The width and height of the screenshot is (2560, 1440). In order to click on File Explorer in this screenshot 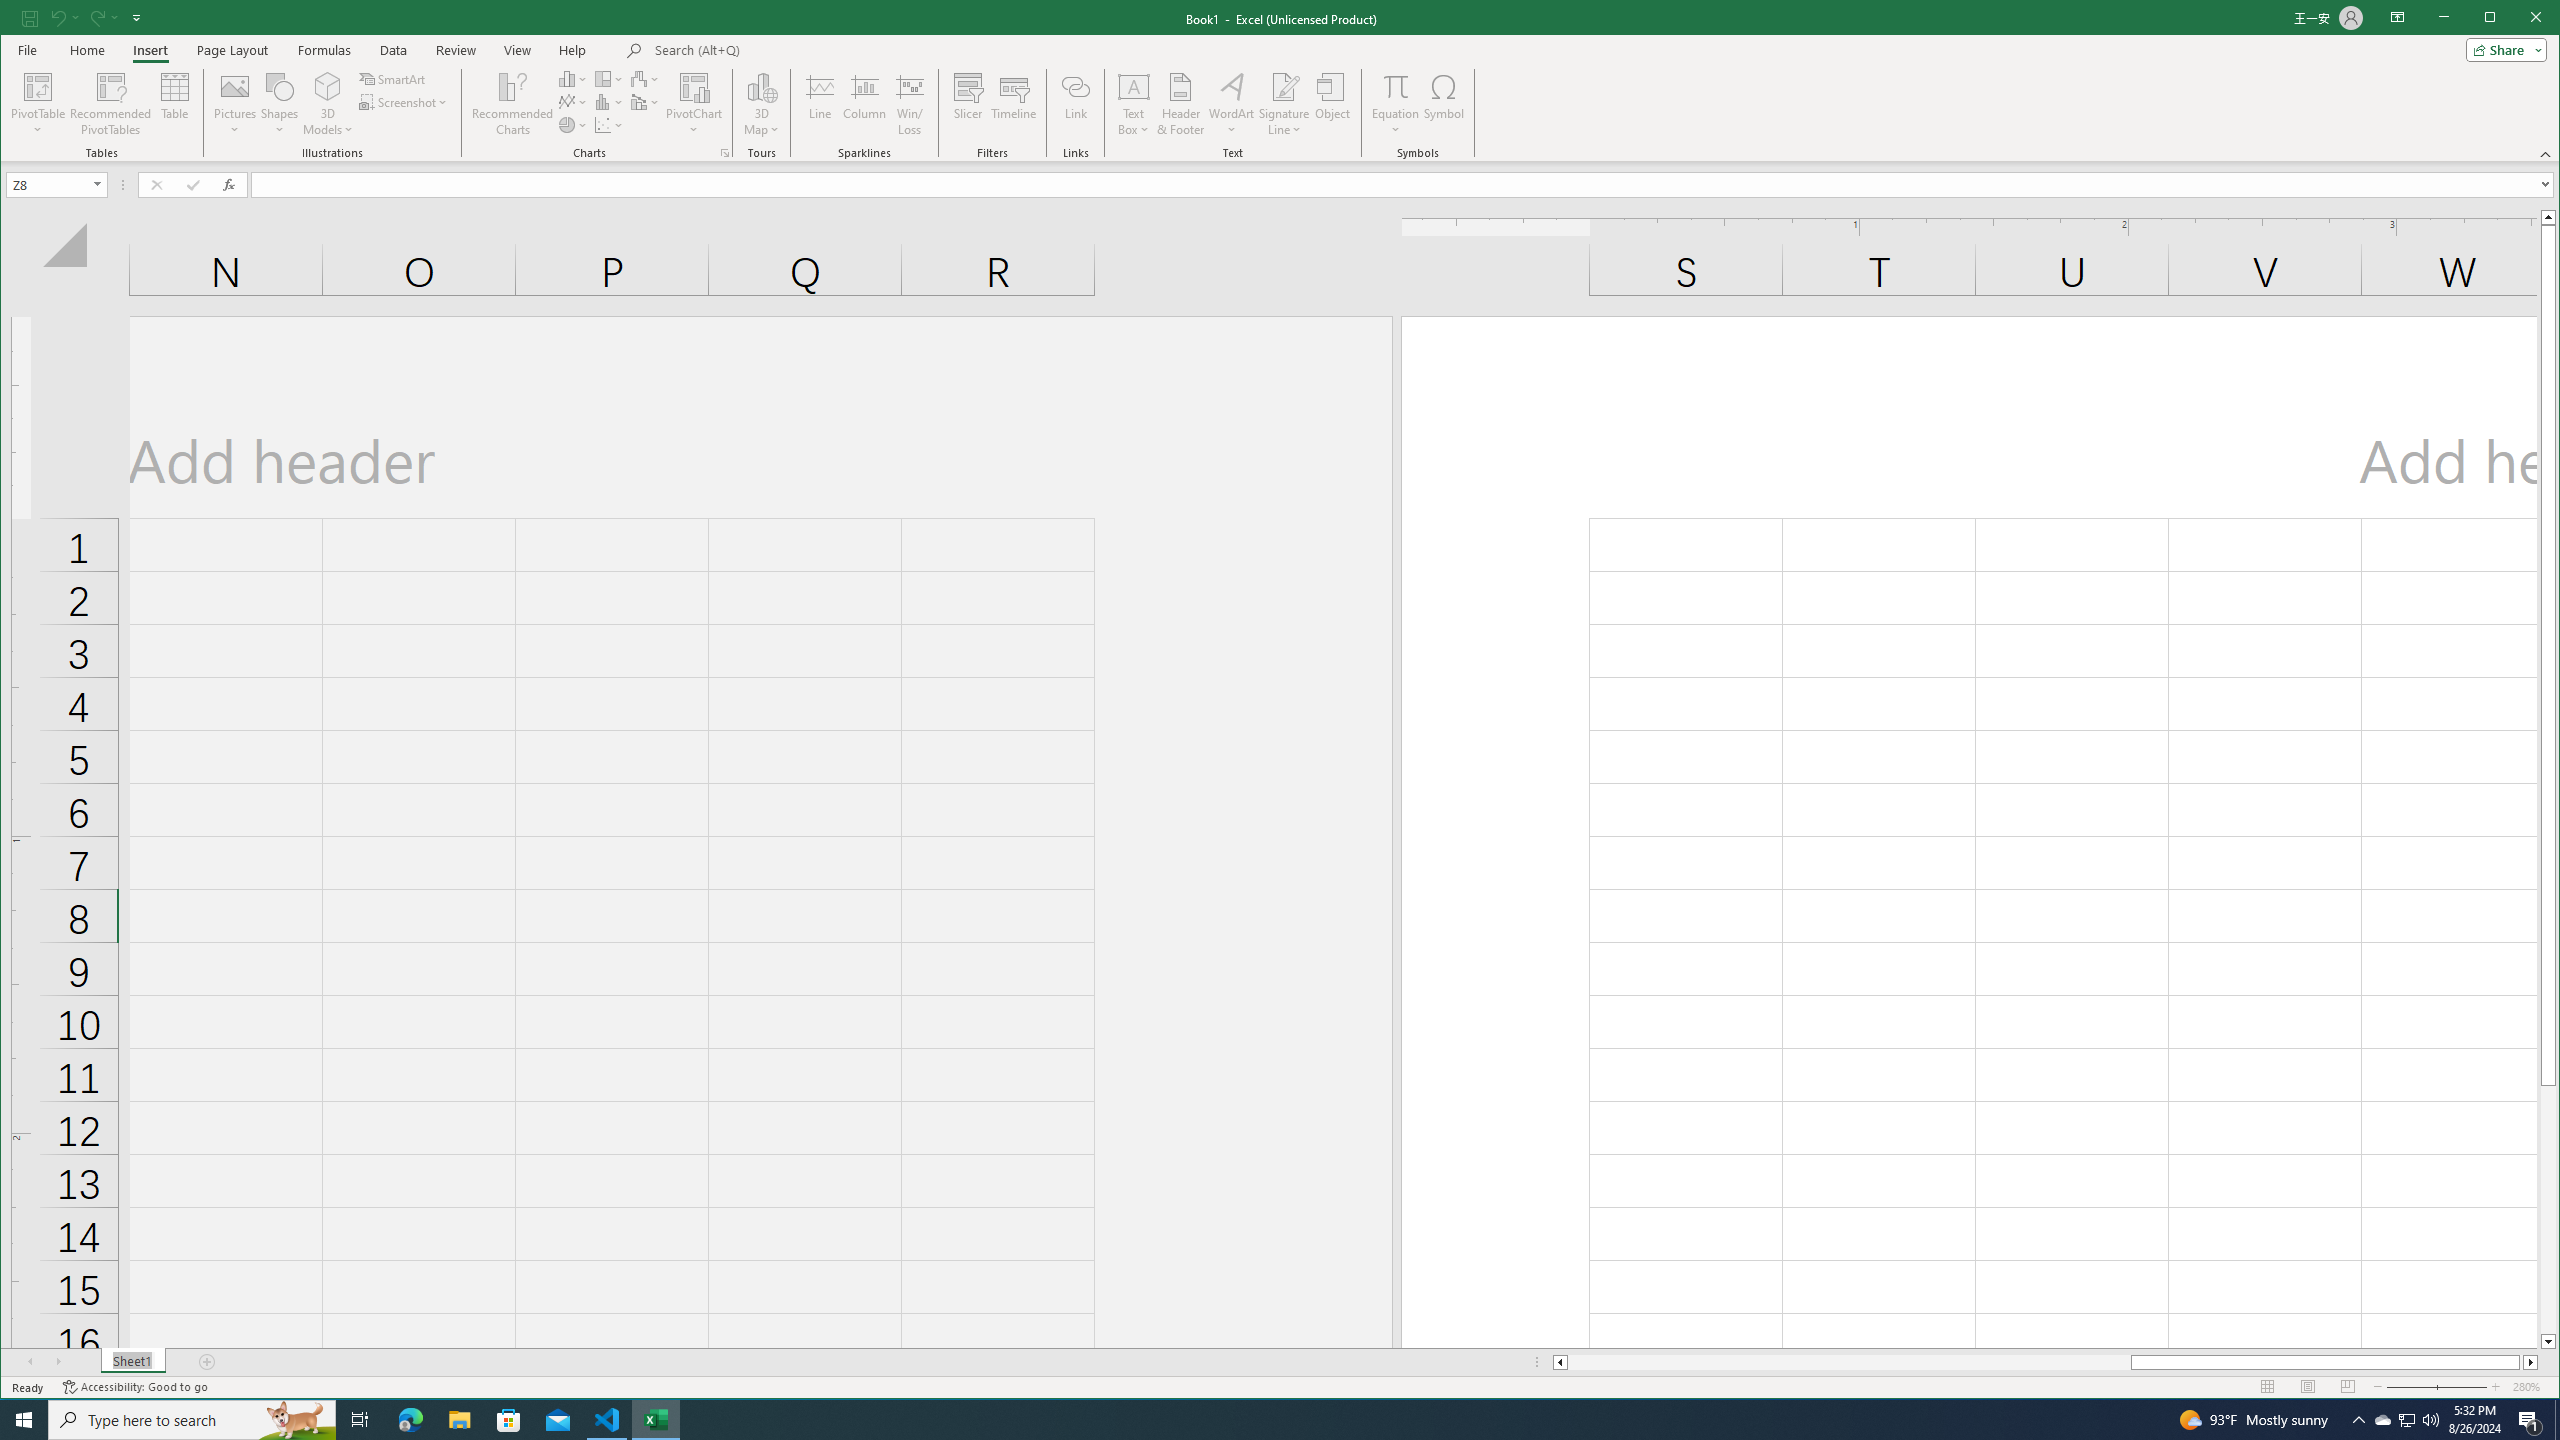, I will do `click(459, 1420)`.